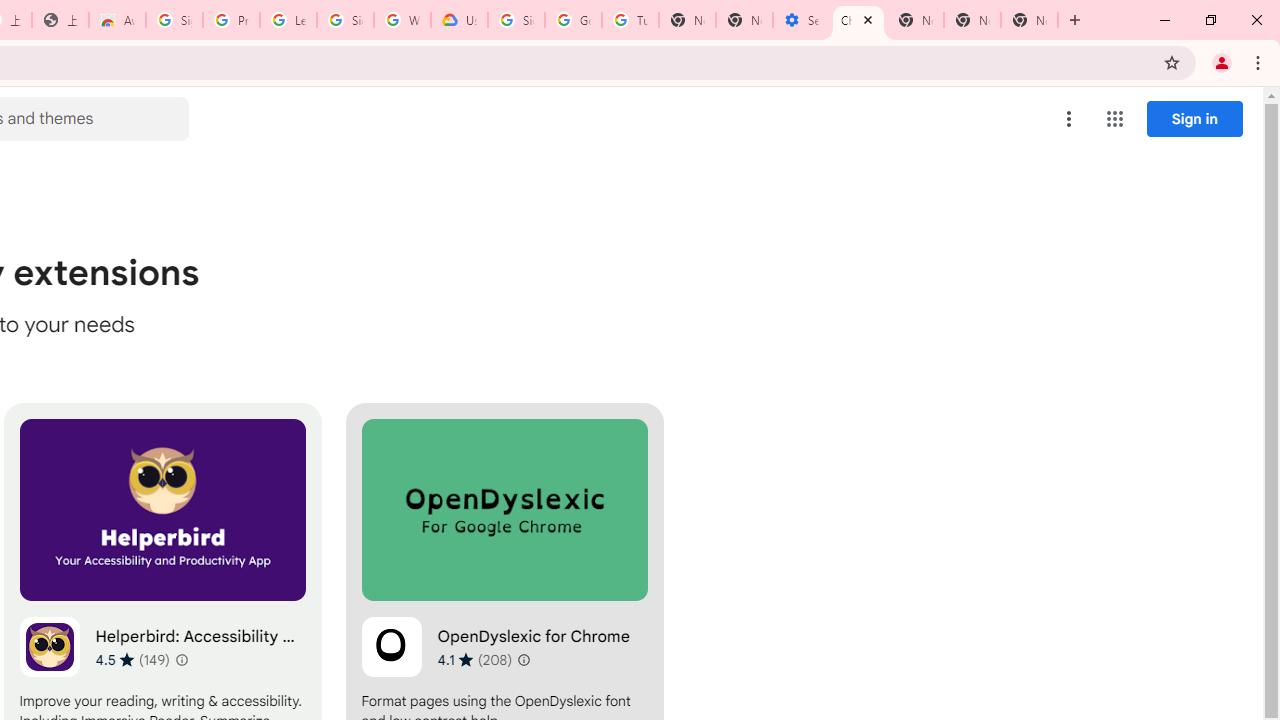 This screenshot has width=1280, height=720. Describe the element at coordinates (1030, 20) in the screenshot. I see `New Tab` at that location.